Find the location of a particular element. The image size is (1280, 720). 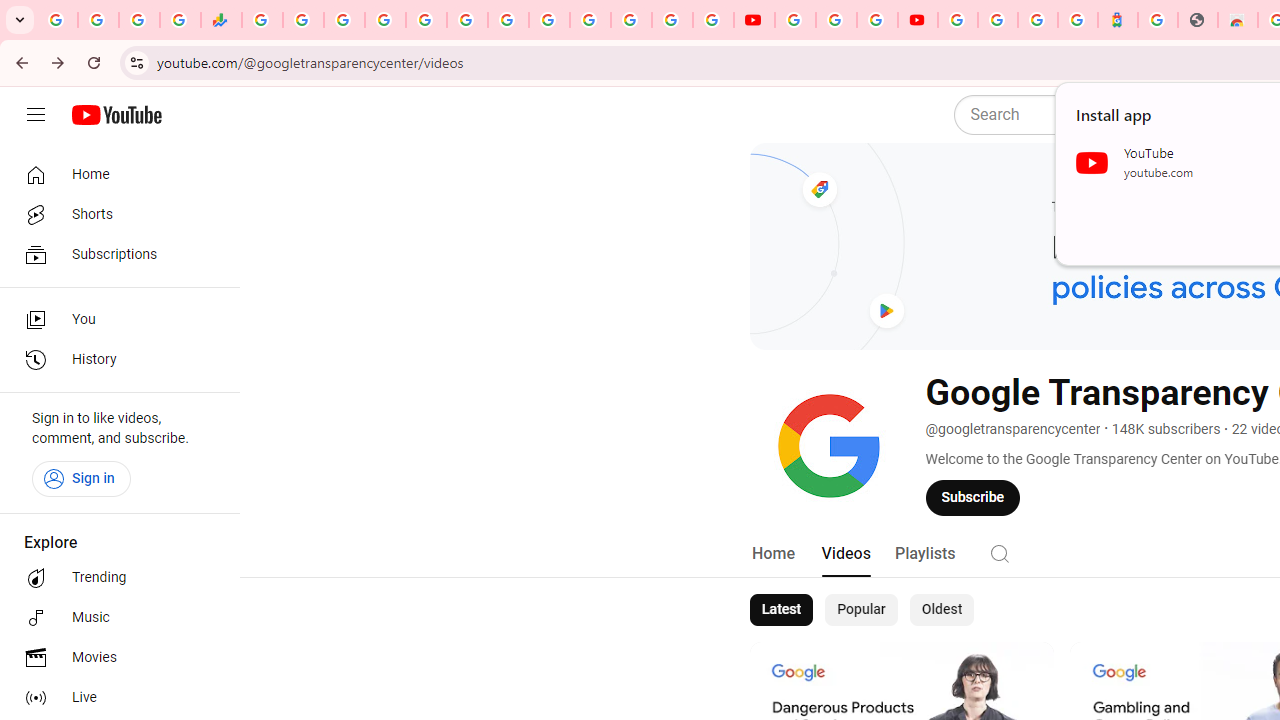

Privacy Checkup is located at coordinates (712, 20).